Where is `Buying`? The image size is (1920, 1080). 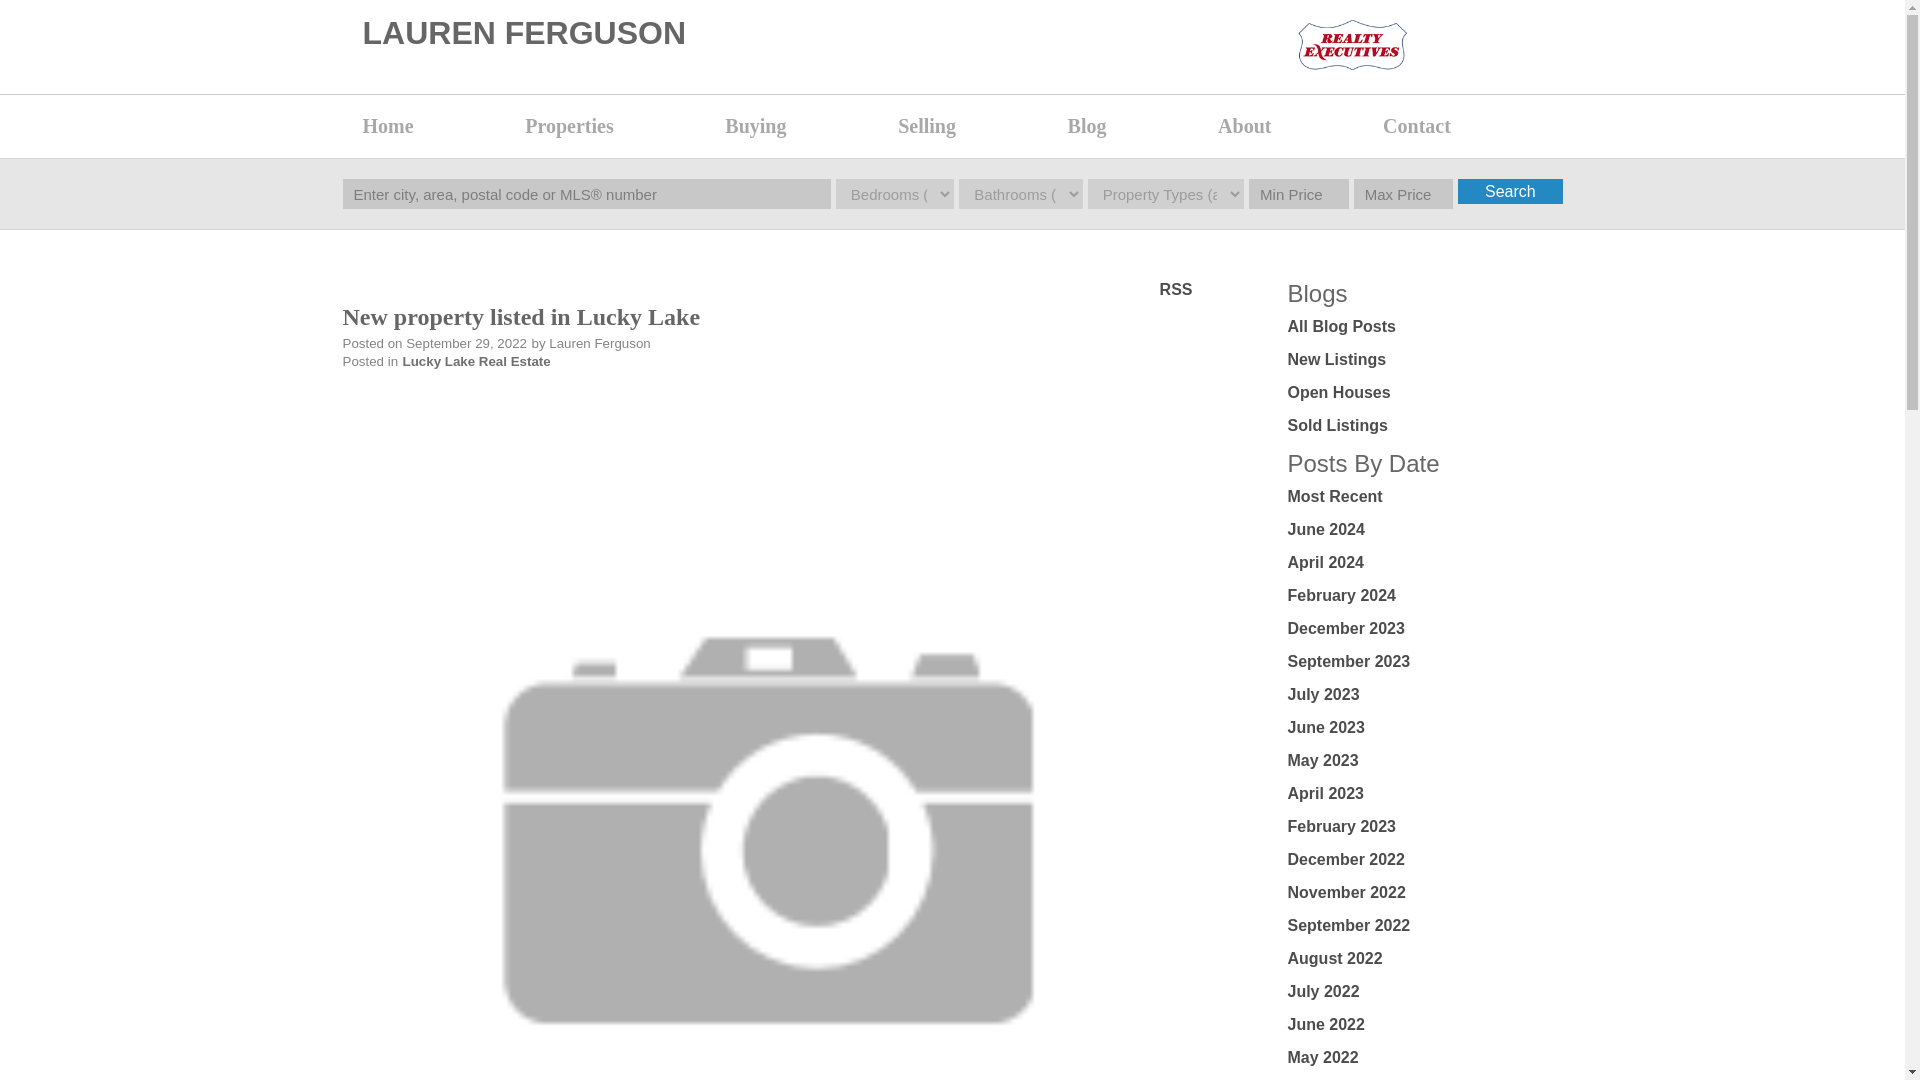
Buying is located at coordinates (800, 126).